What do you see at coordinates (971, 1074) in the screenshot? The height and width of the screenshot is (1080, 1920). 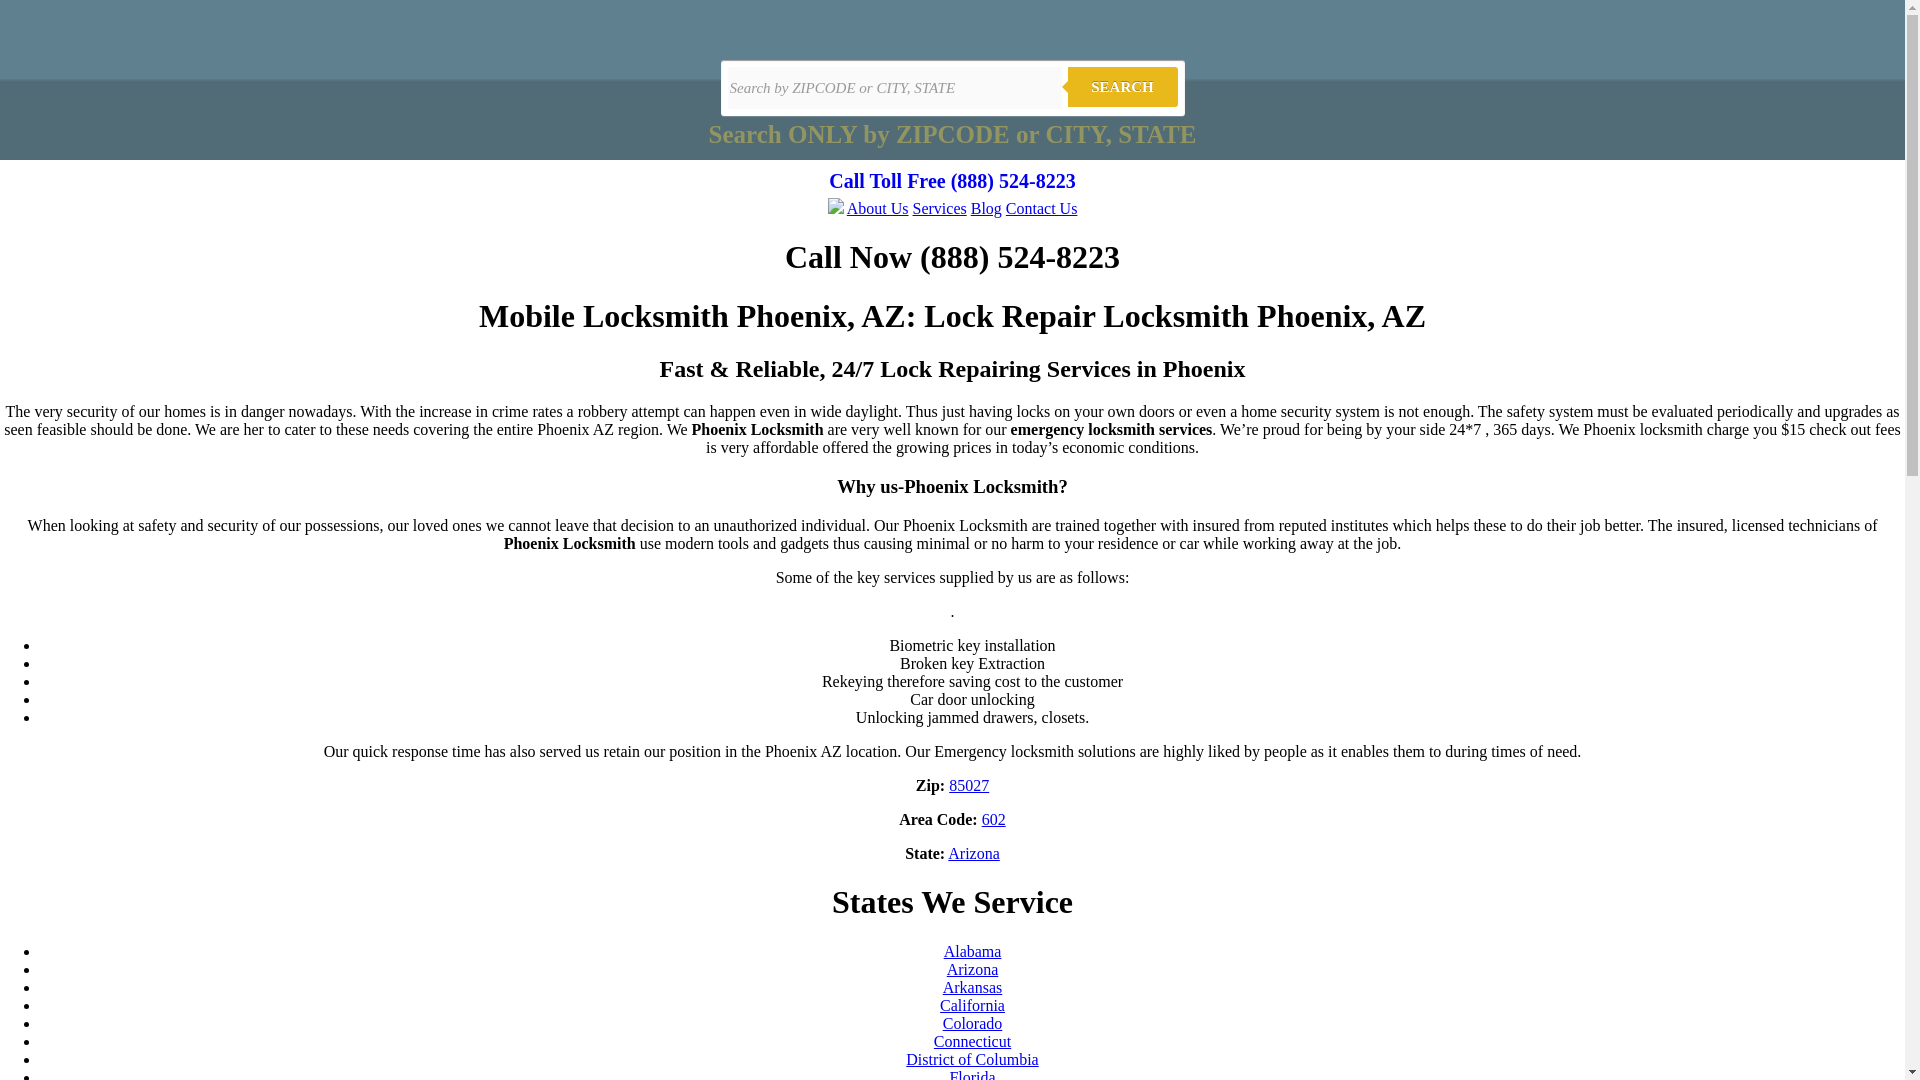 I see `Florida` at bounding box center [971, 1074].